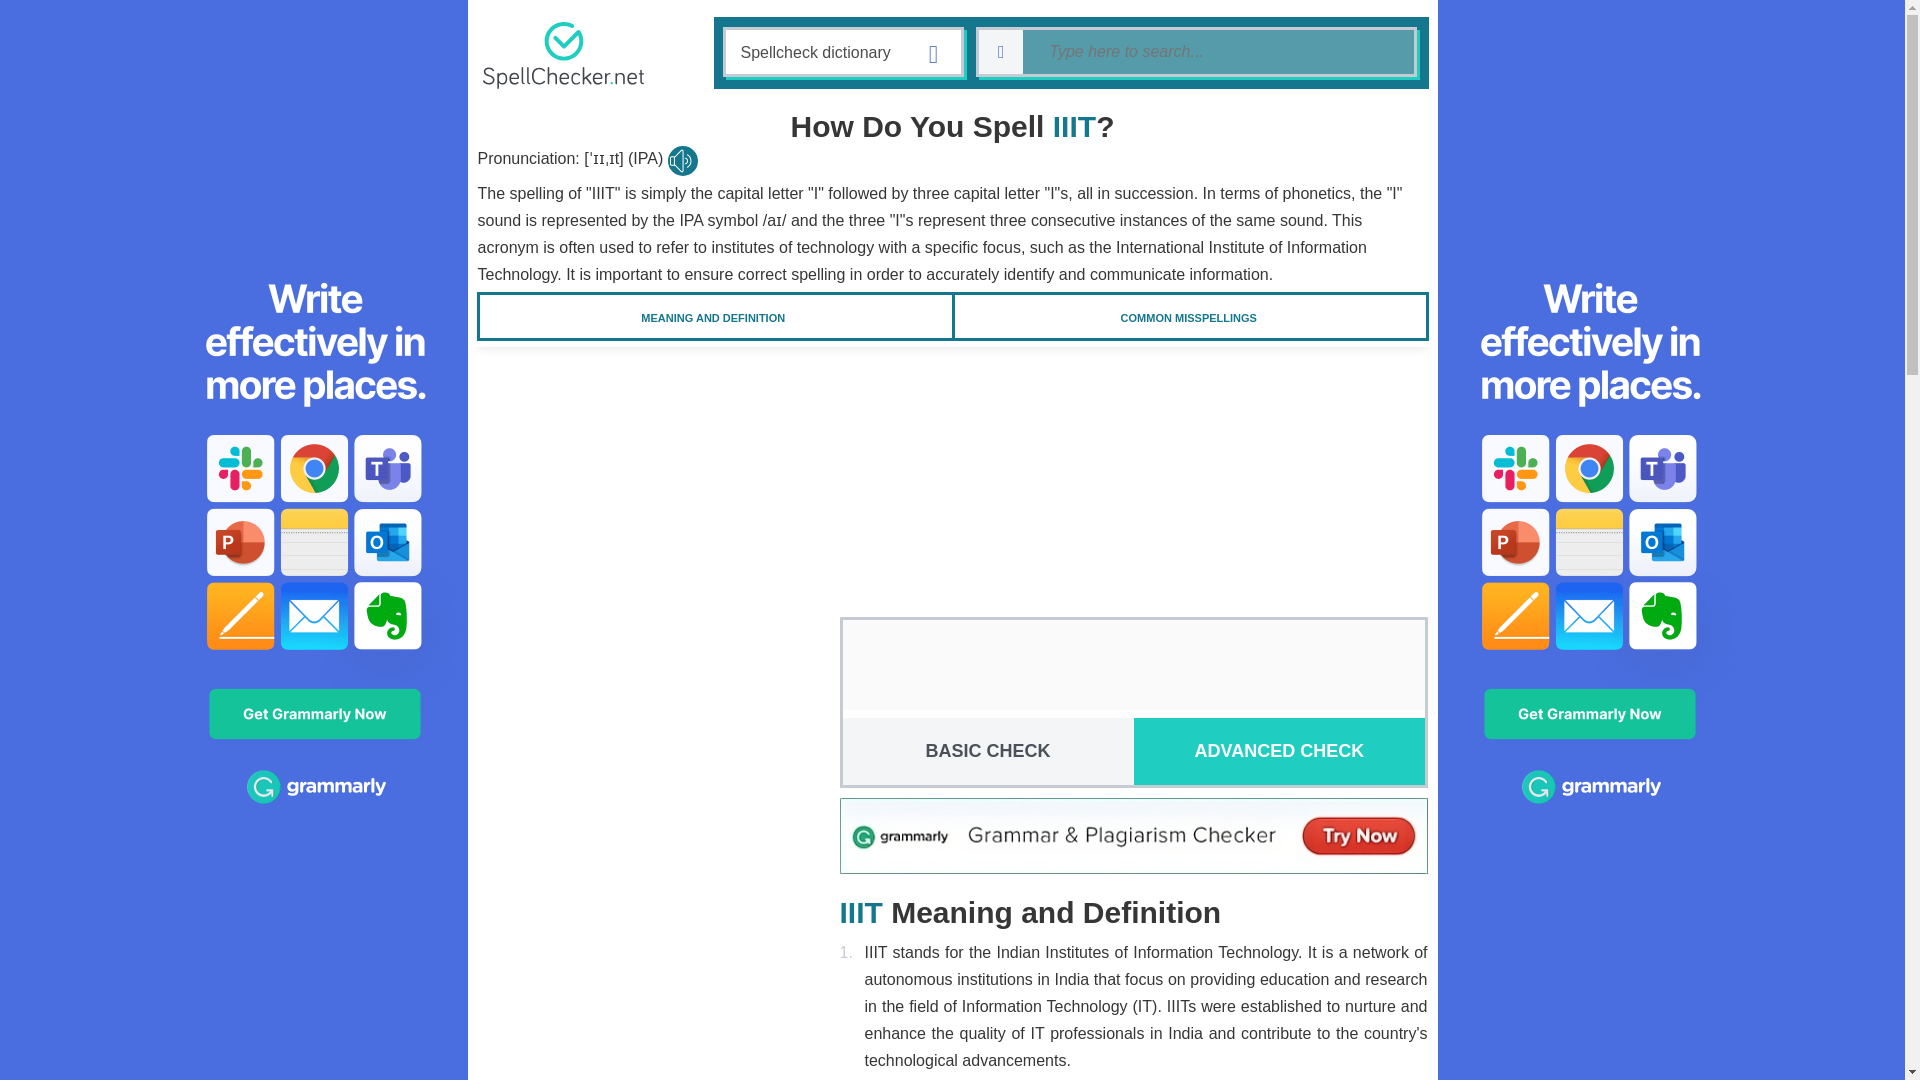  What do you see at coordinates (1279, 752) in the screenshot?
I see `ADVANCED CHECK` at bounding box center [1279, 752].